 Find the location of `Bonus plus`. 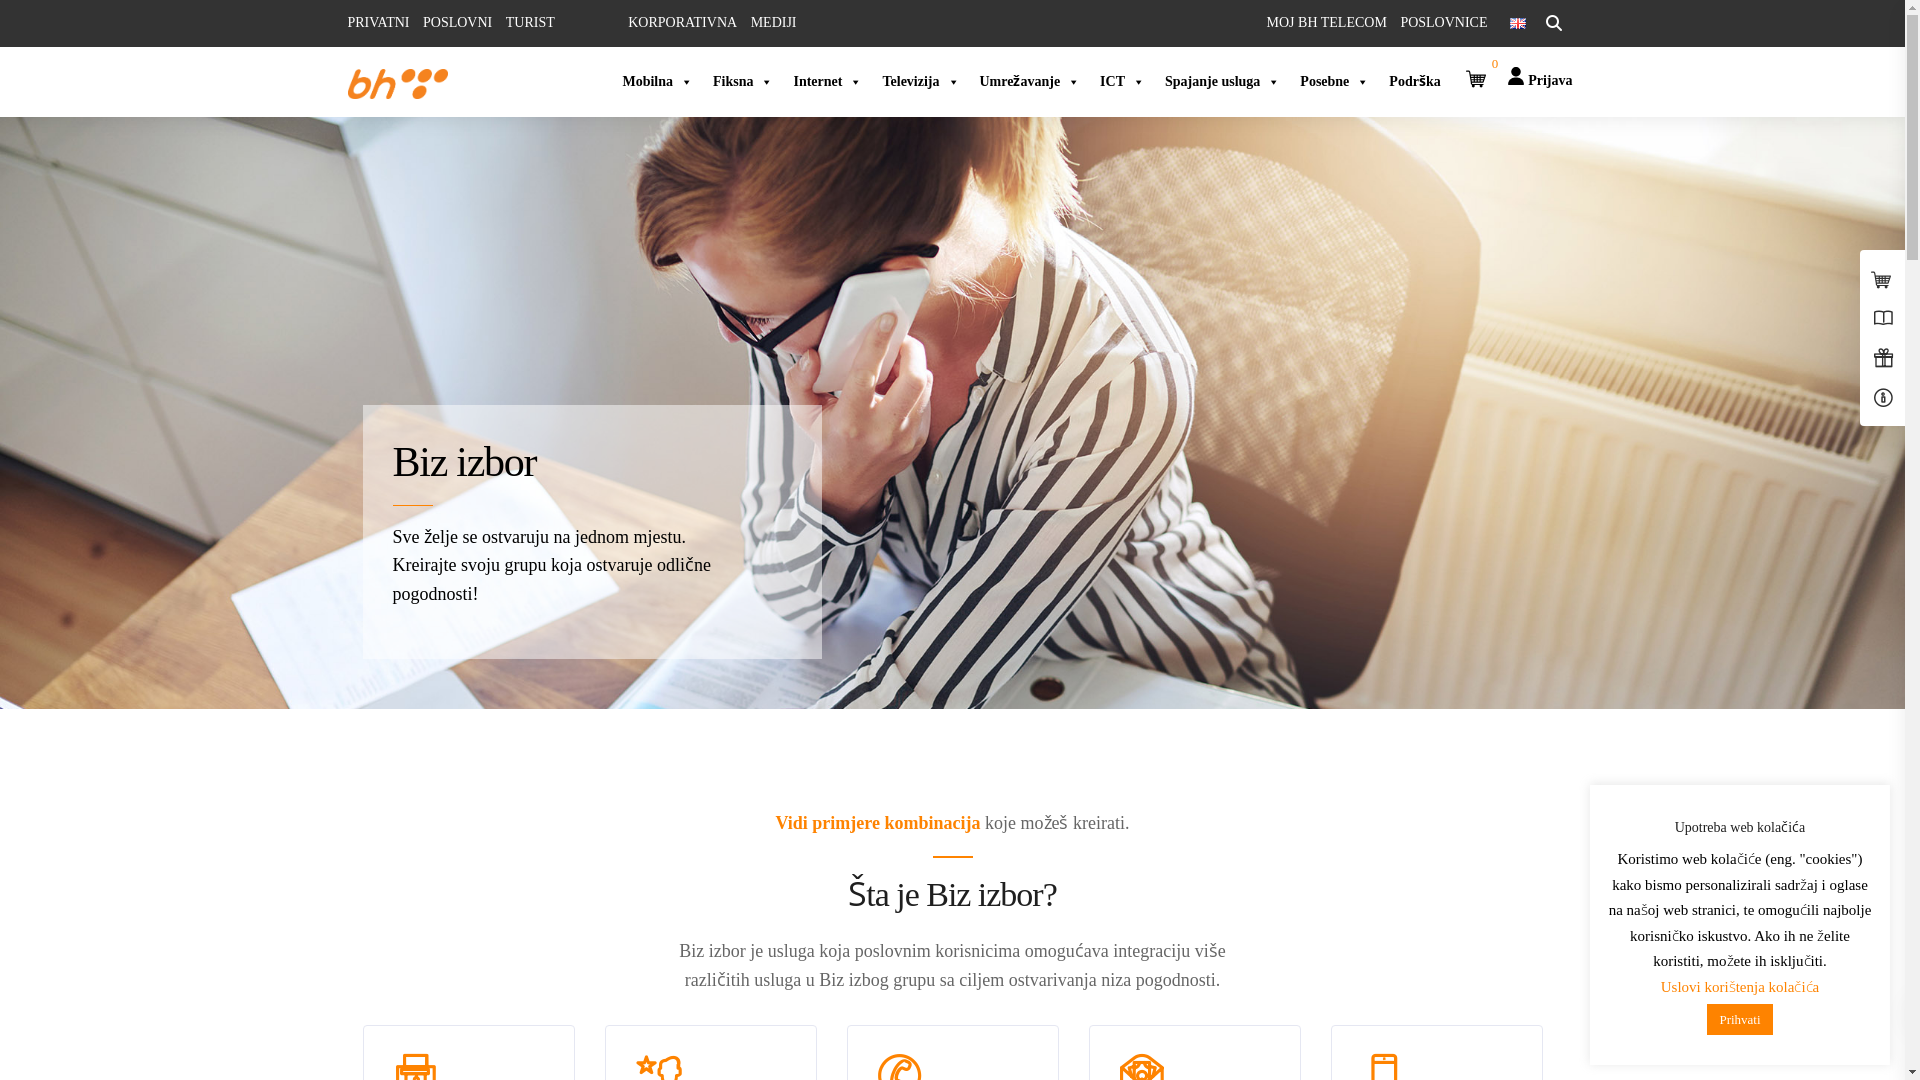

Bonus plus is located at coordinates (1372, 798).